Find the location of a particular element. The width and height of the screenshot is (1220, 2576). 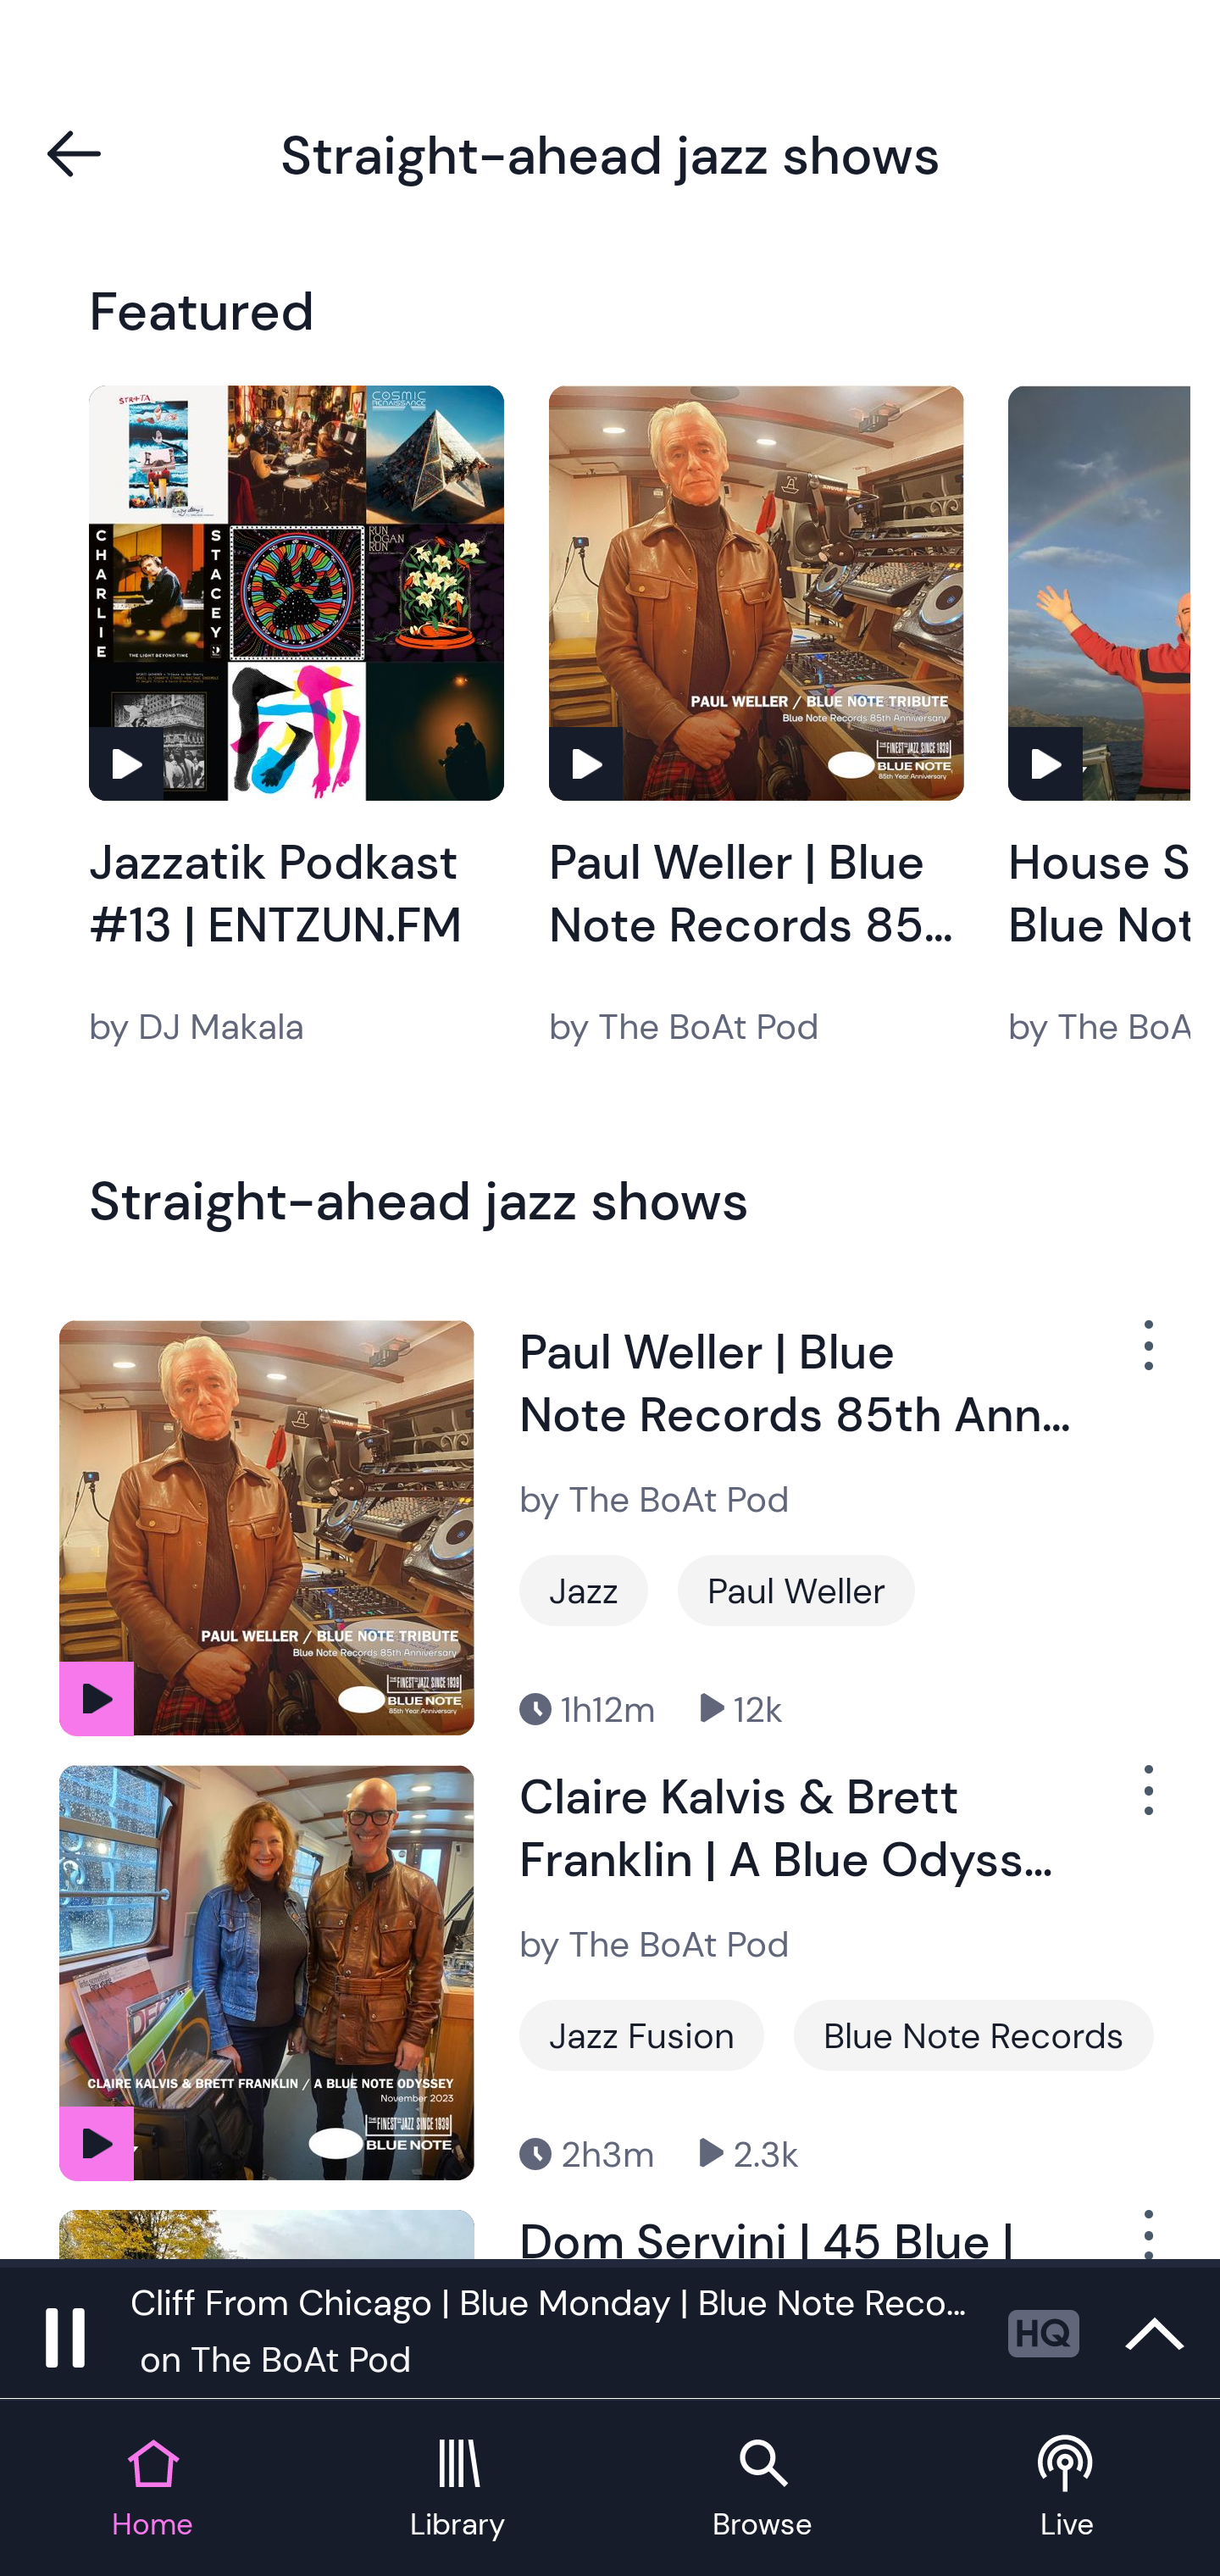

Jazz Fusion is located at coordinates (641, 2035).